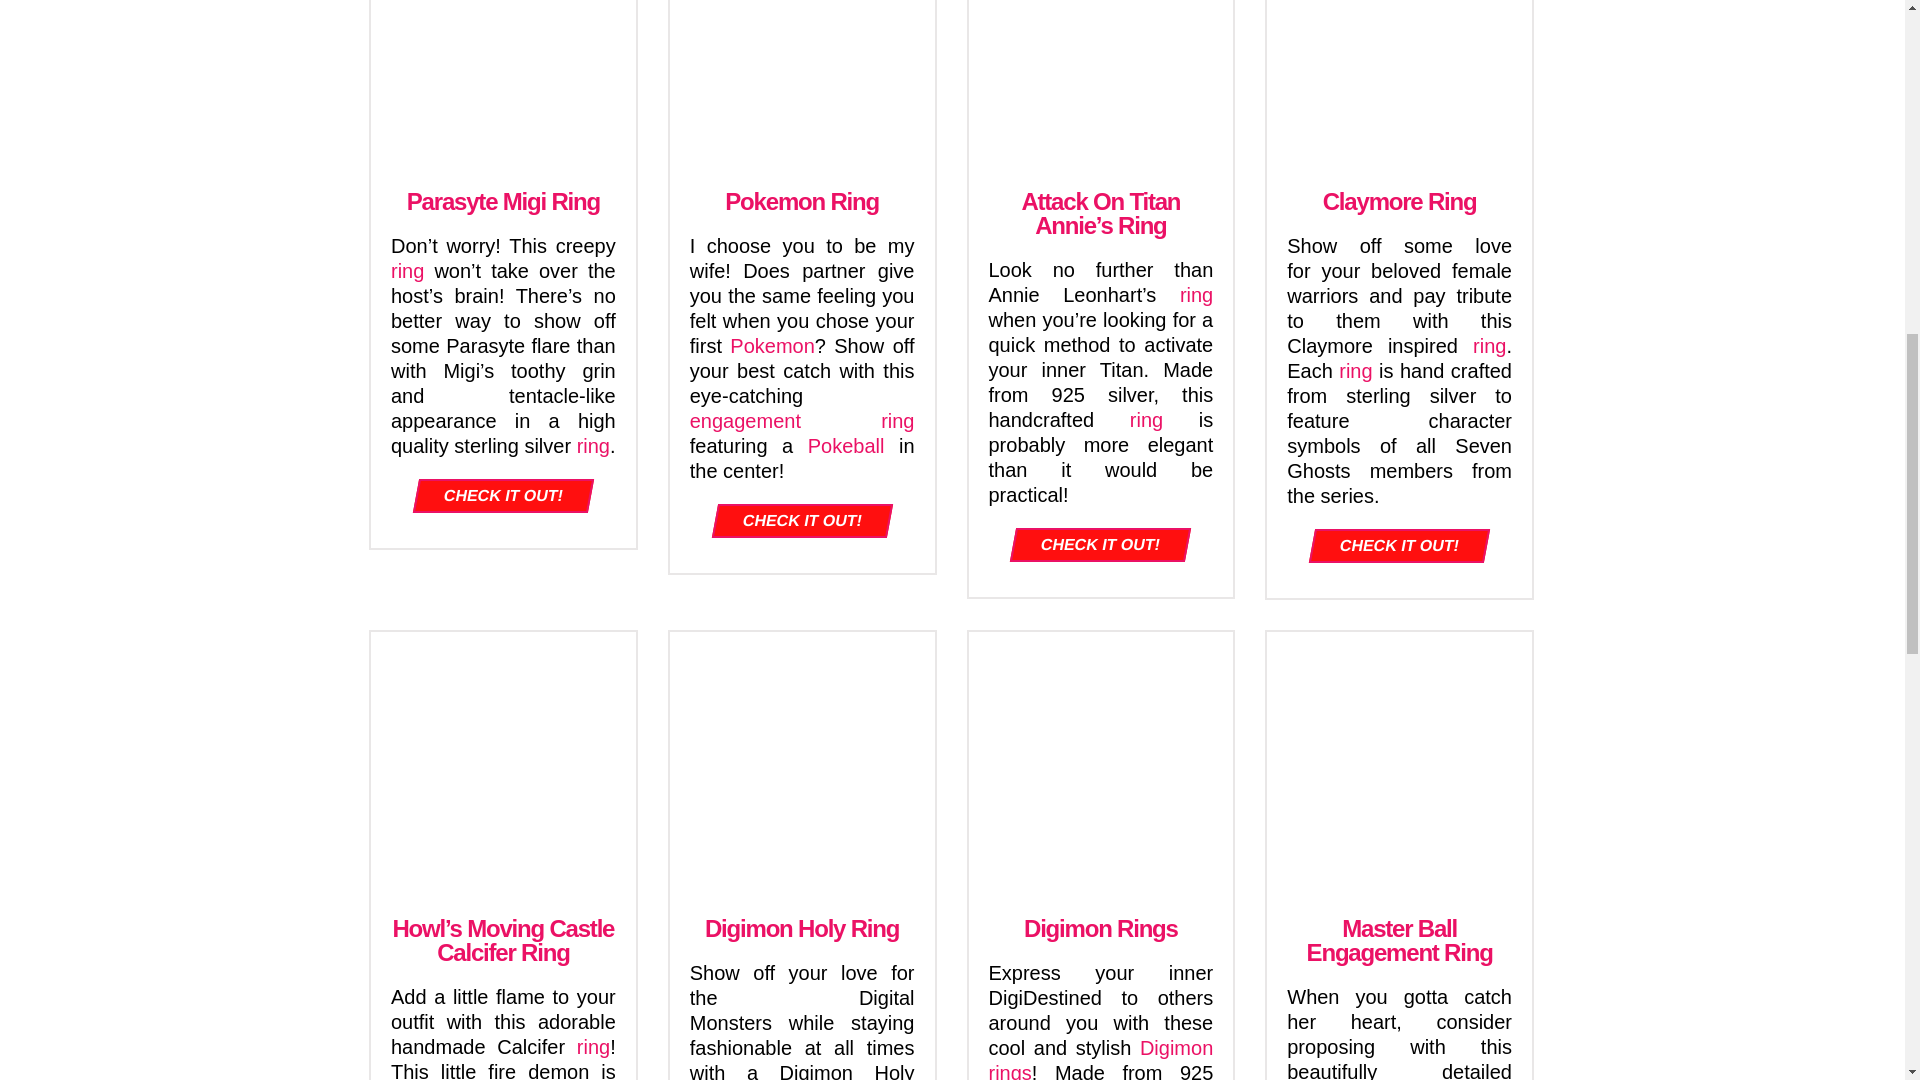 The width and height of the screenshot is (1920, 1080). Describe the element at coordinates (802, 202) in the screenshot. I see `Pokemon Ring` at that location.